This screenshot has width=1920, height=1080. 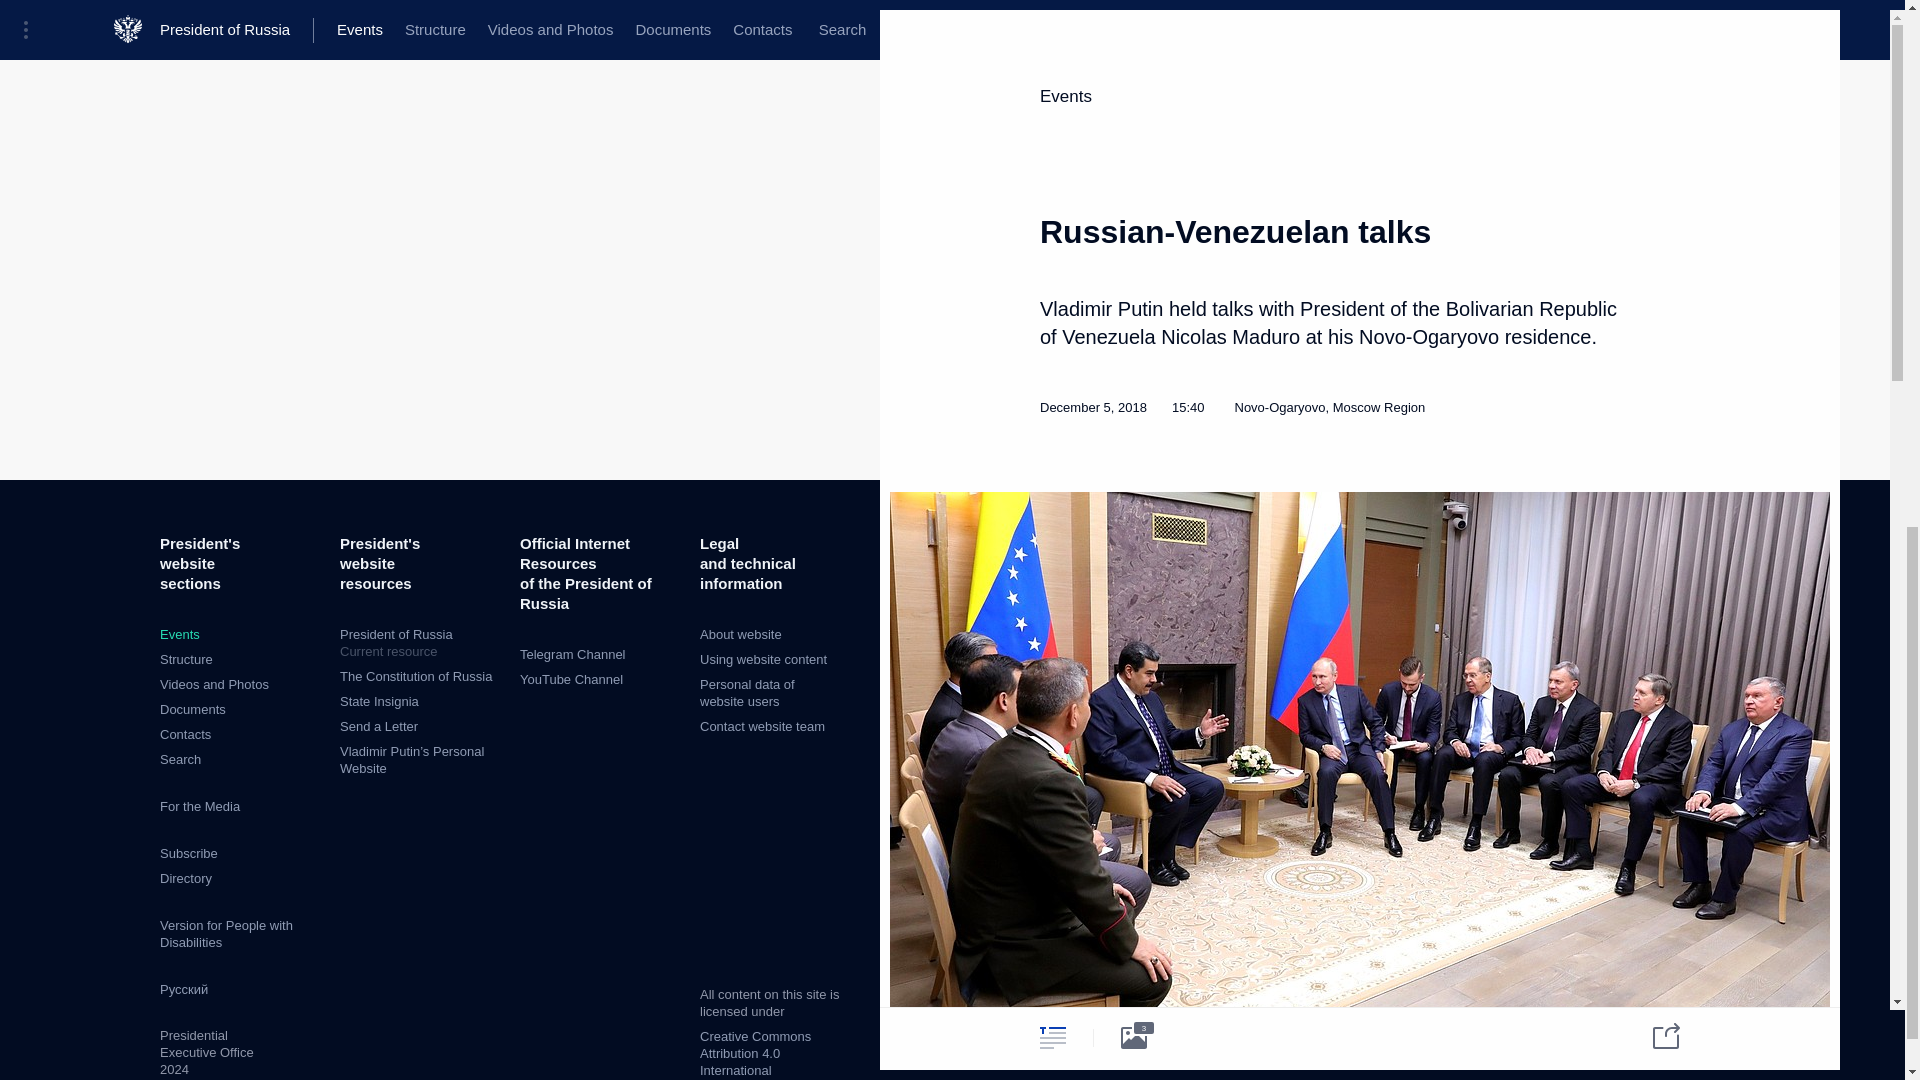 What do you see at coordinates (188, 852) in the screenshot?
I see `Contacts` at bounding box center [188, 852].